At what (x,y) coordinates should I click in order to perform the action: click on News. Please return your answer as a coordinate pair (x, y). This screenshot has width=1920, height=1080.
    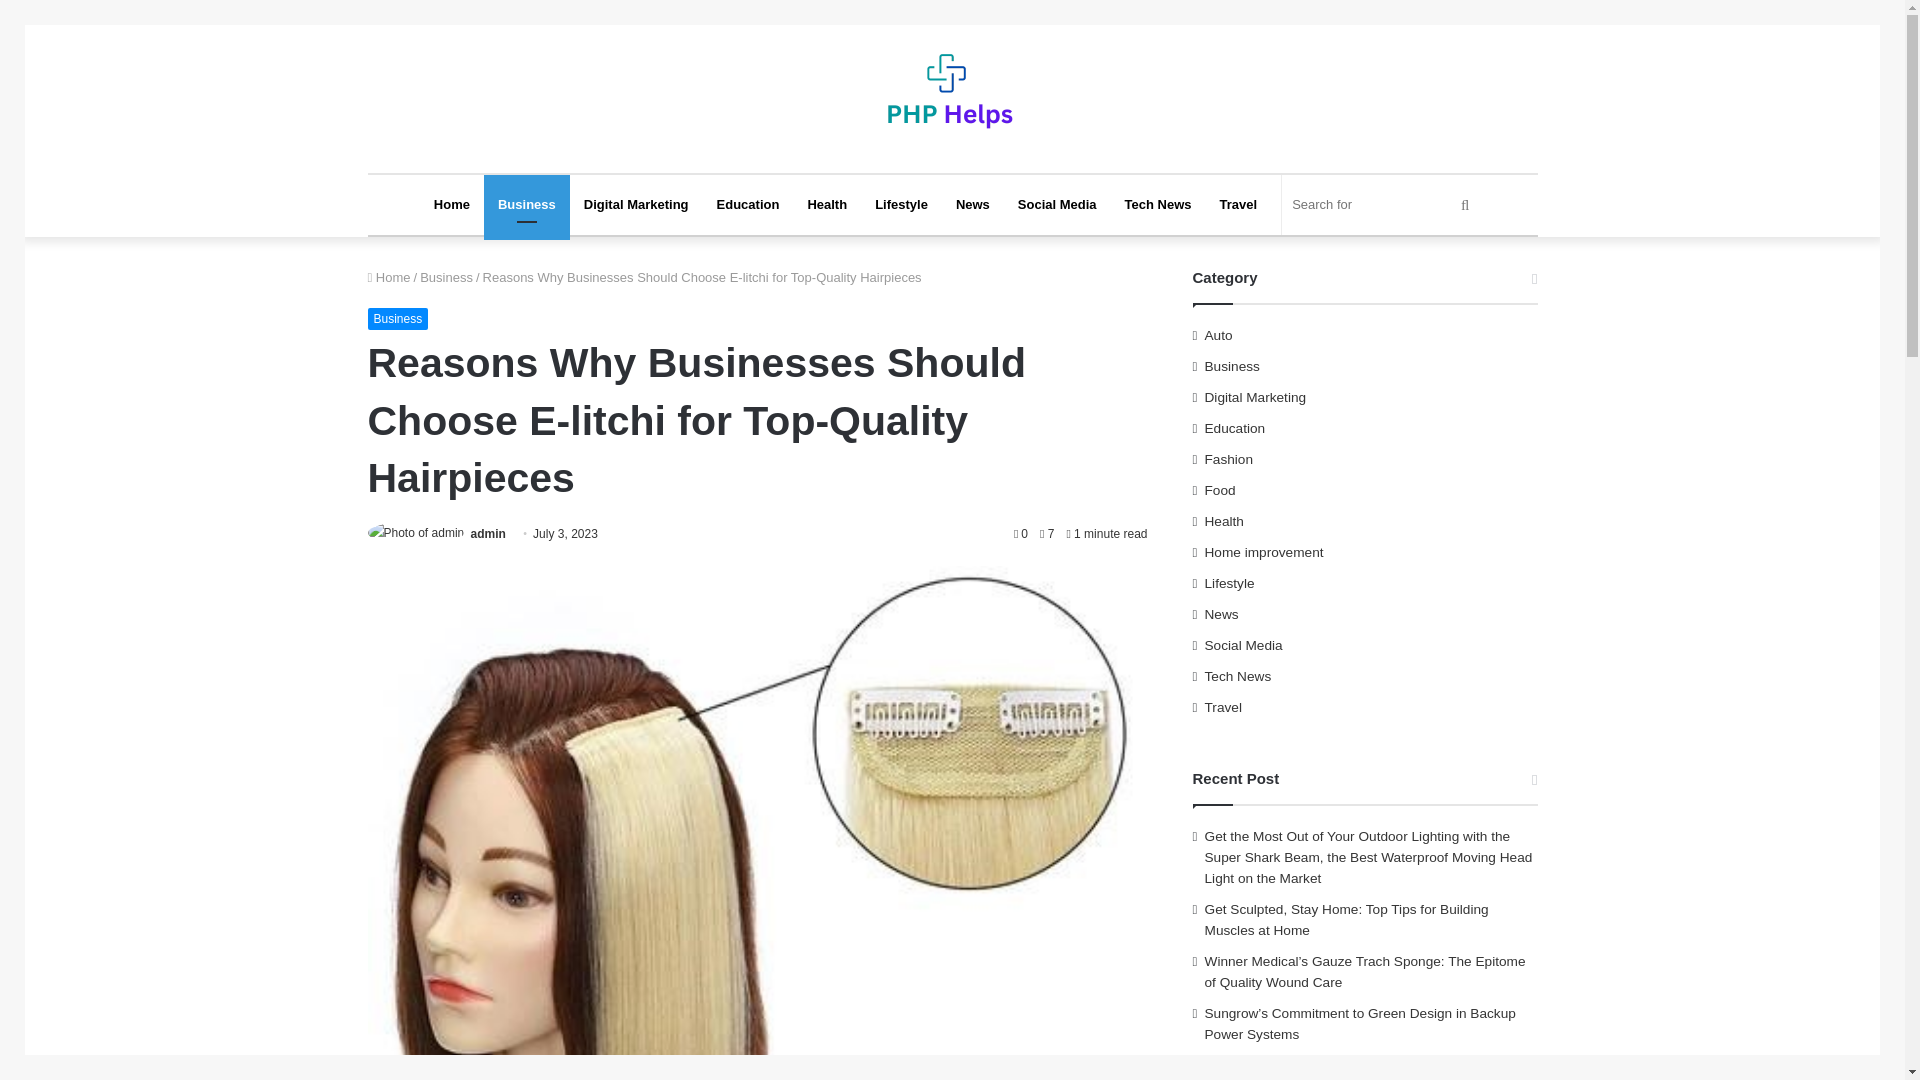
    Looking at the image, I should click on (973, 204).